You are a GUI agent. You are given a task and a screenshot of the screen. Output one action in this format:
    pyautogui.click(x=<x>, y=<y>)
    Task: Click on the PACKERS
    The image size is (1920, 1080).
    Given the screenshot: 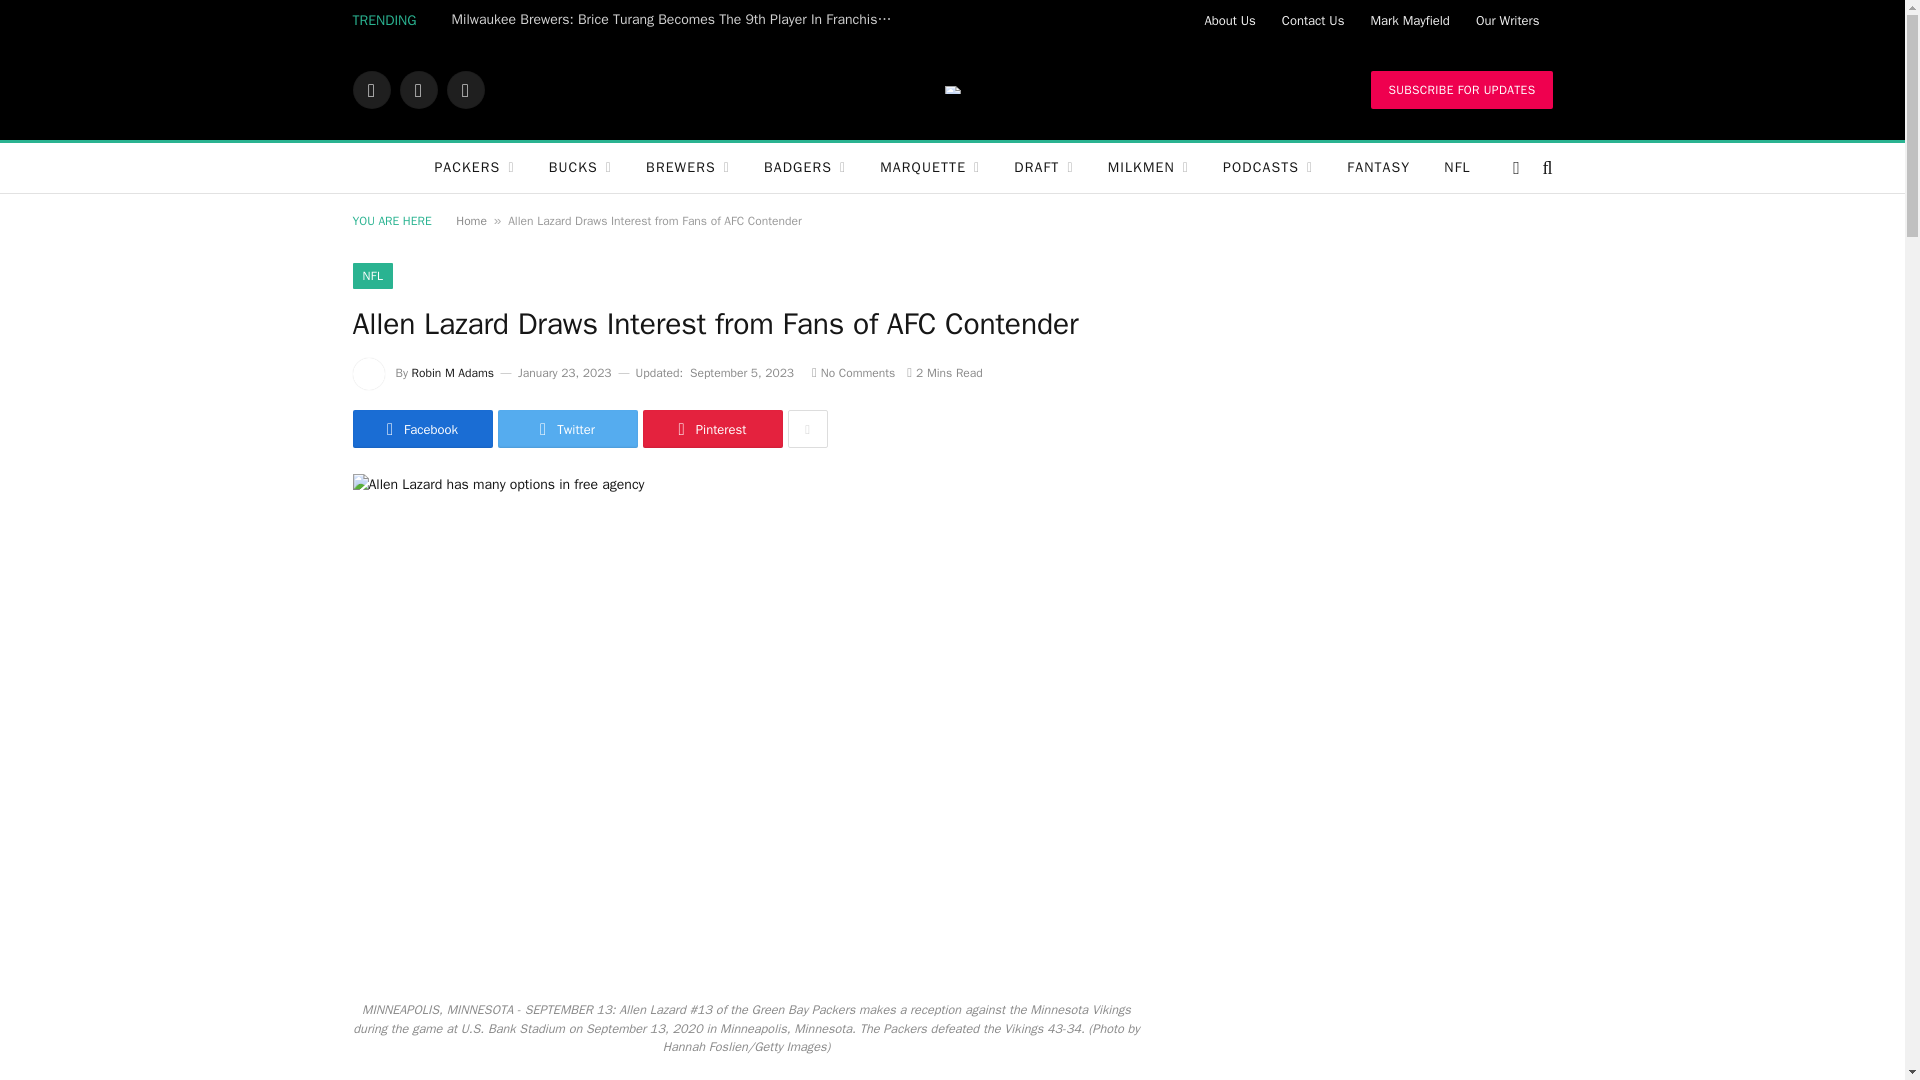 What is the action you would take?
    pyautogui.click(x=474, y=168)
    